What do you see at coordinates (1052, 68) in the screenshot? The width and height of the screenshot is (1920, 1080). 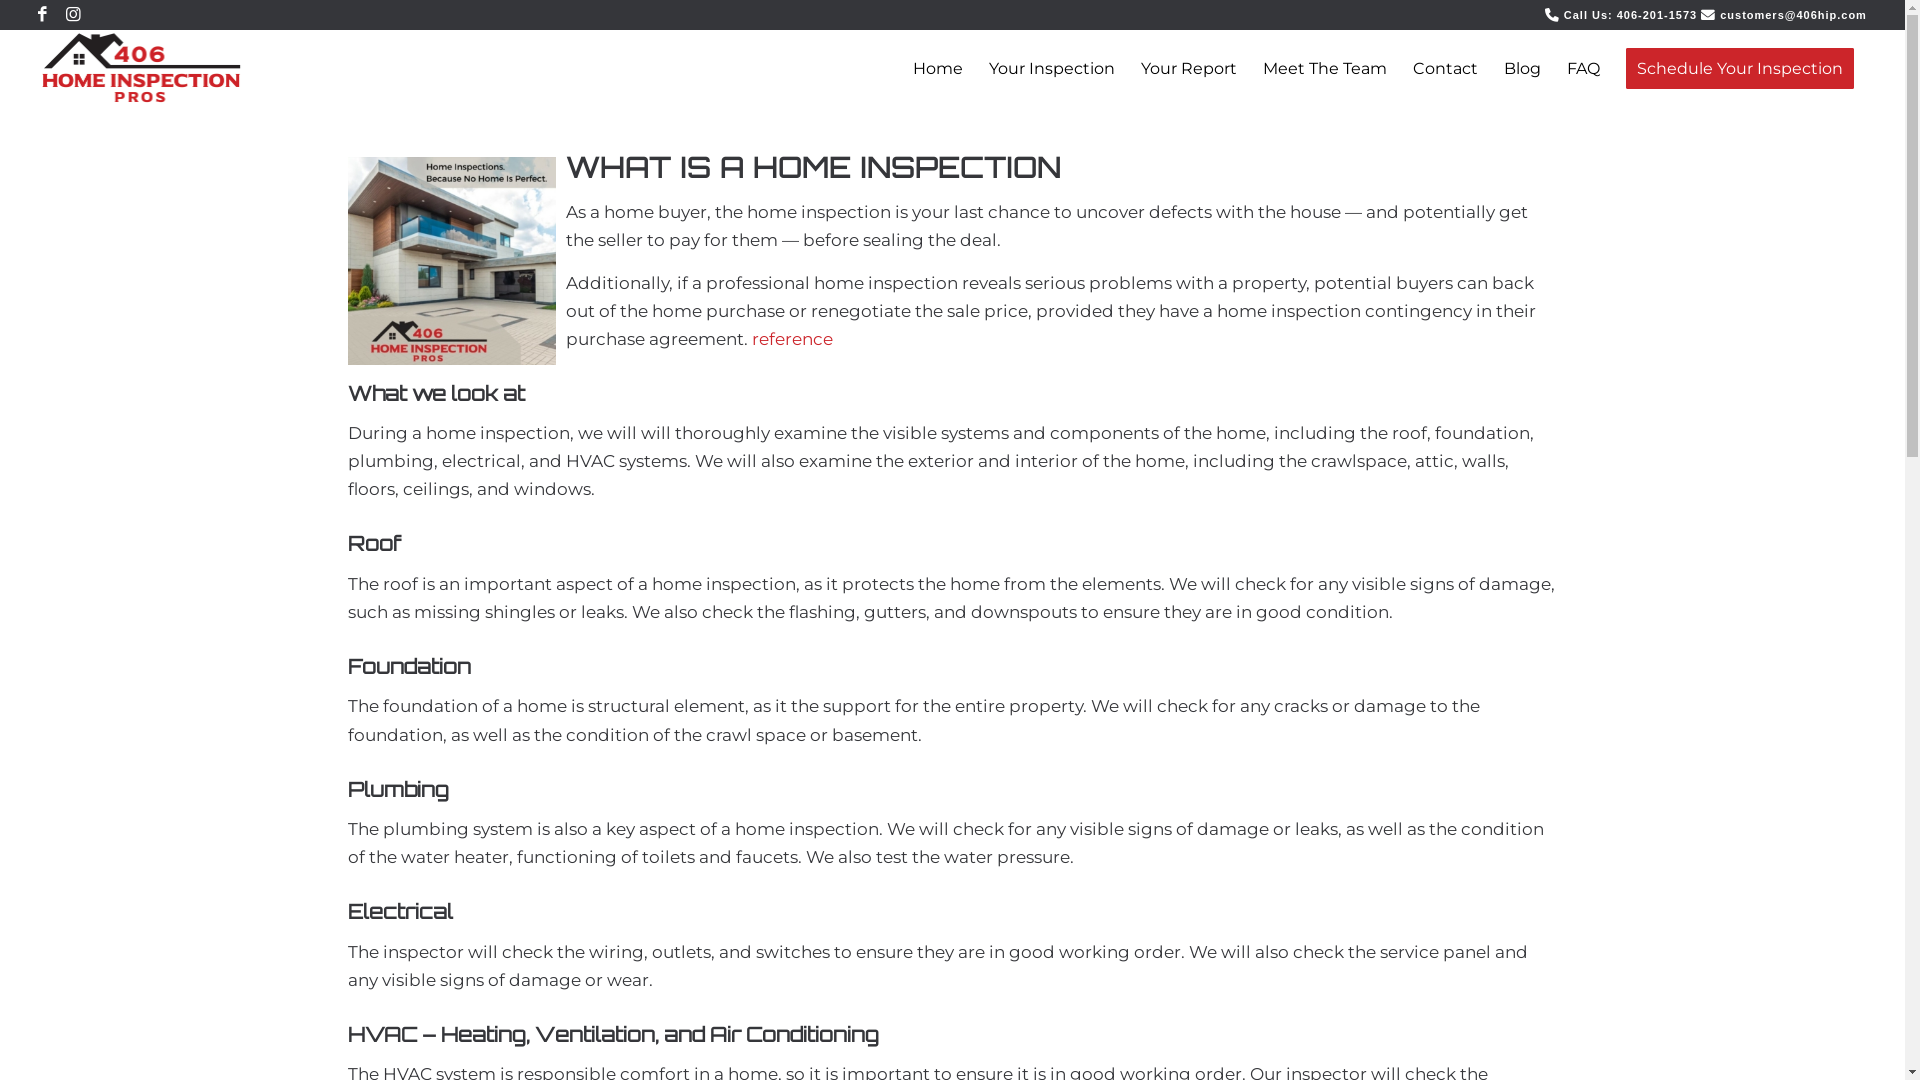 I see `Your Inspection` at bounding box center [1052, 68].